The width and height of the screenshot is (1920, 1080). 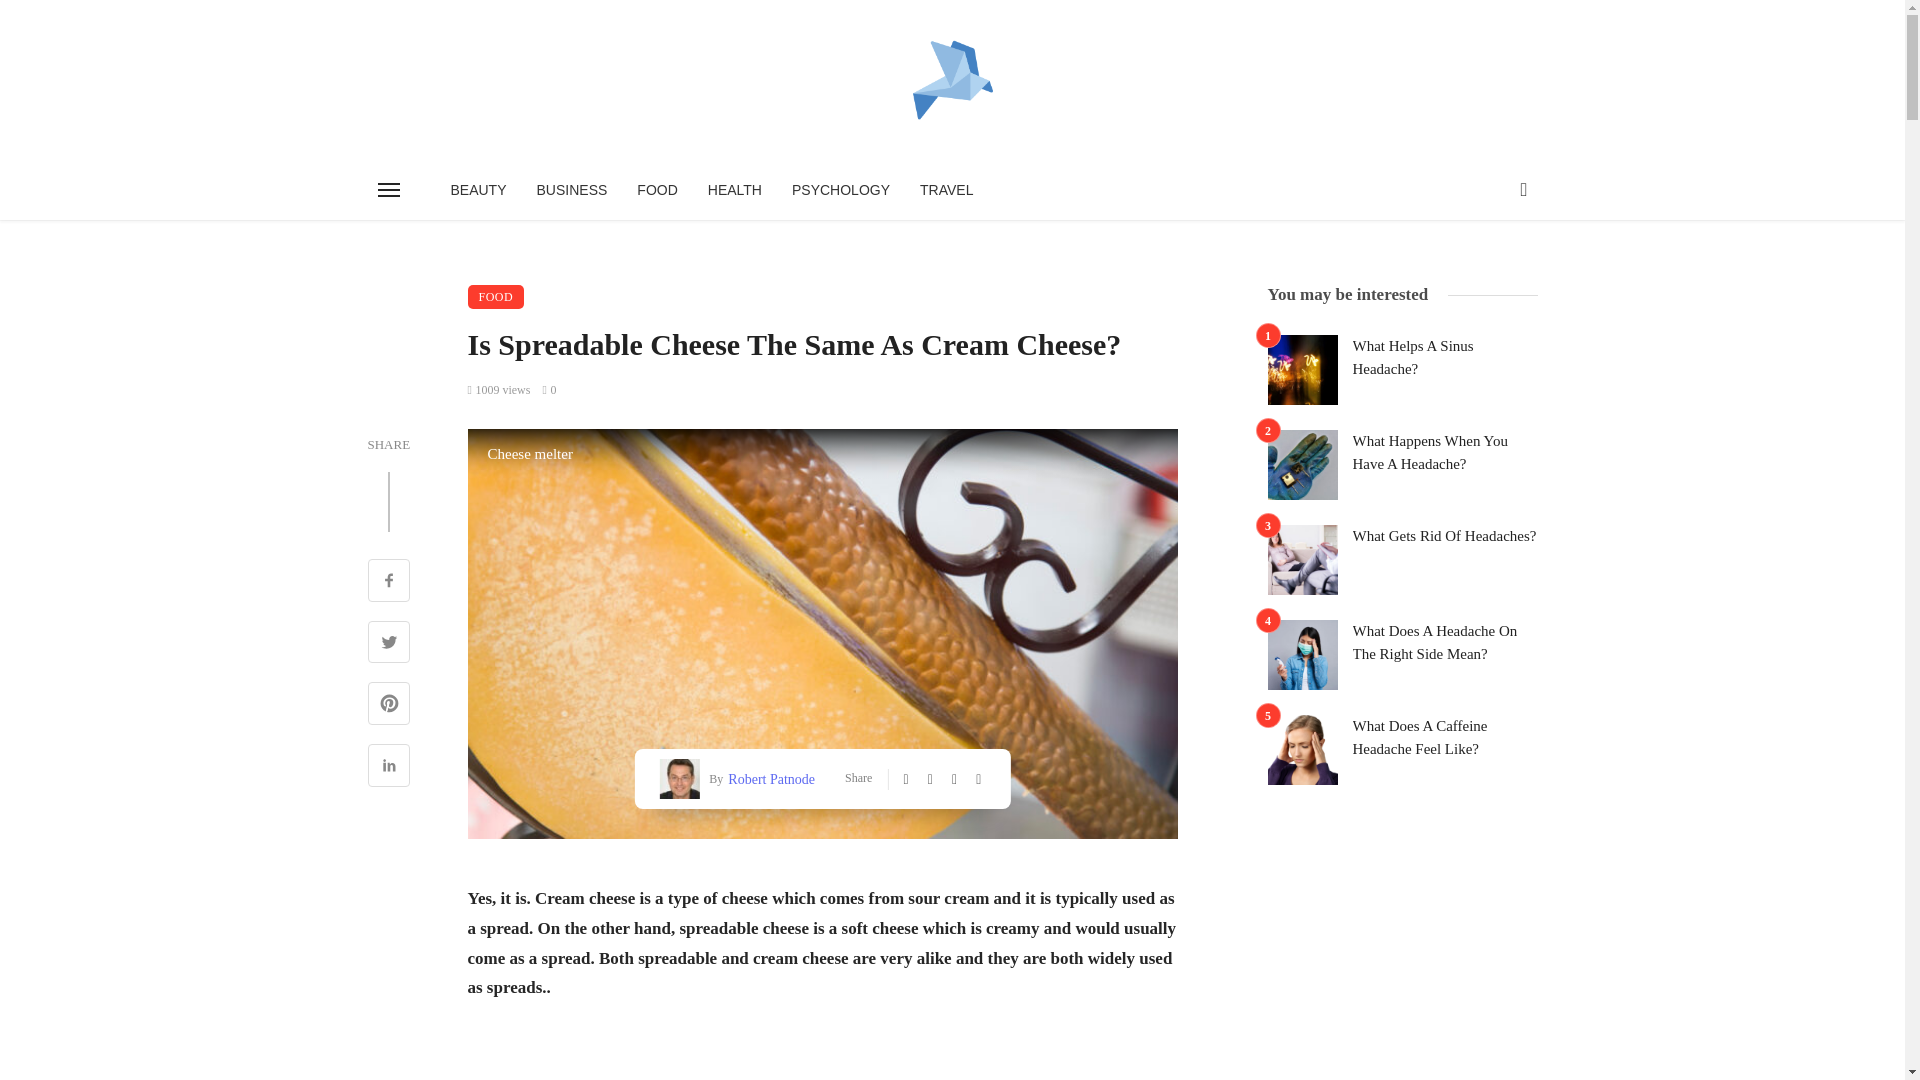 What do you see at coordinates (389, 582) in the screenshot?
I see `Share on Facebook` at bounding box center [389, 582].